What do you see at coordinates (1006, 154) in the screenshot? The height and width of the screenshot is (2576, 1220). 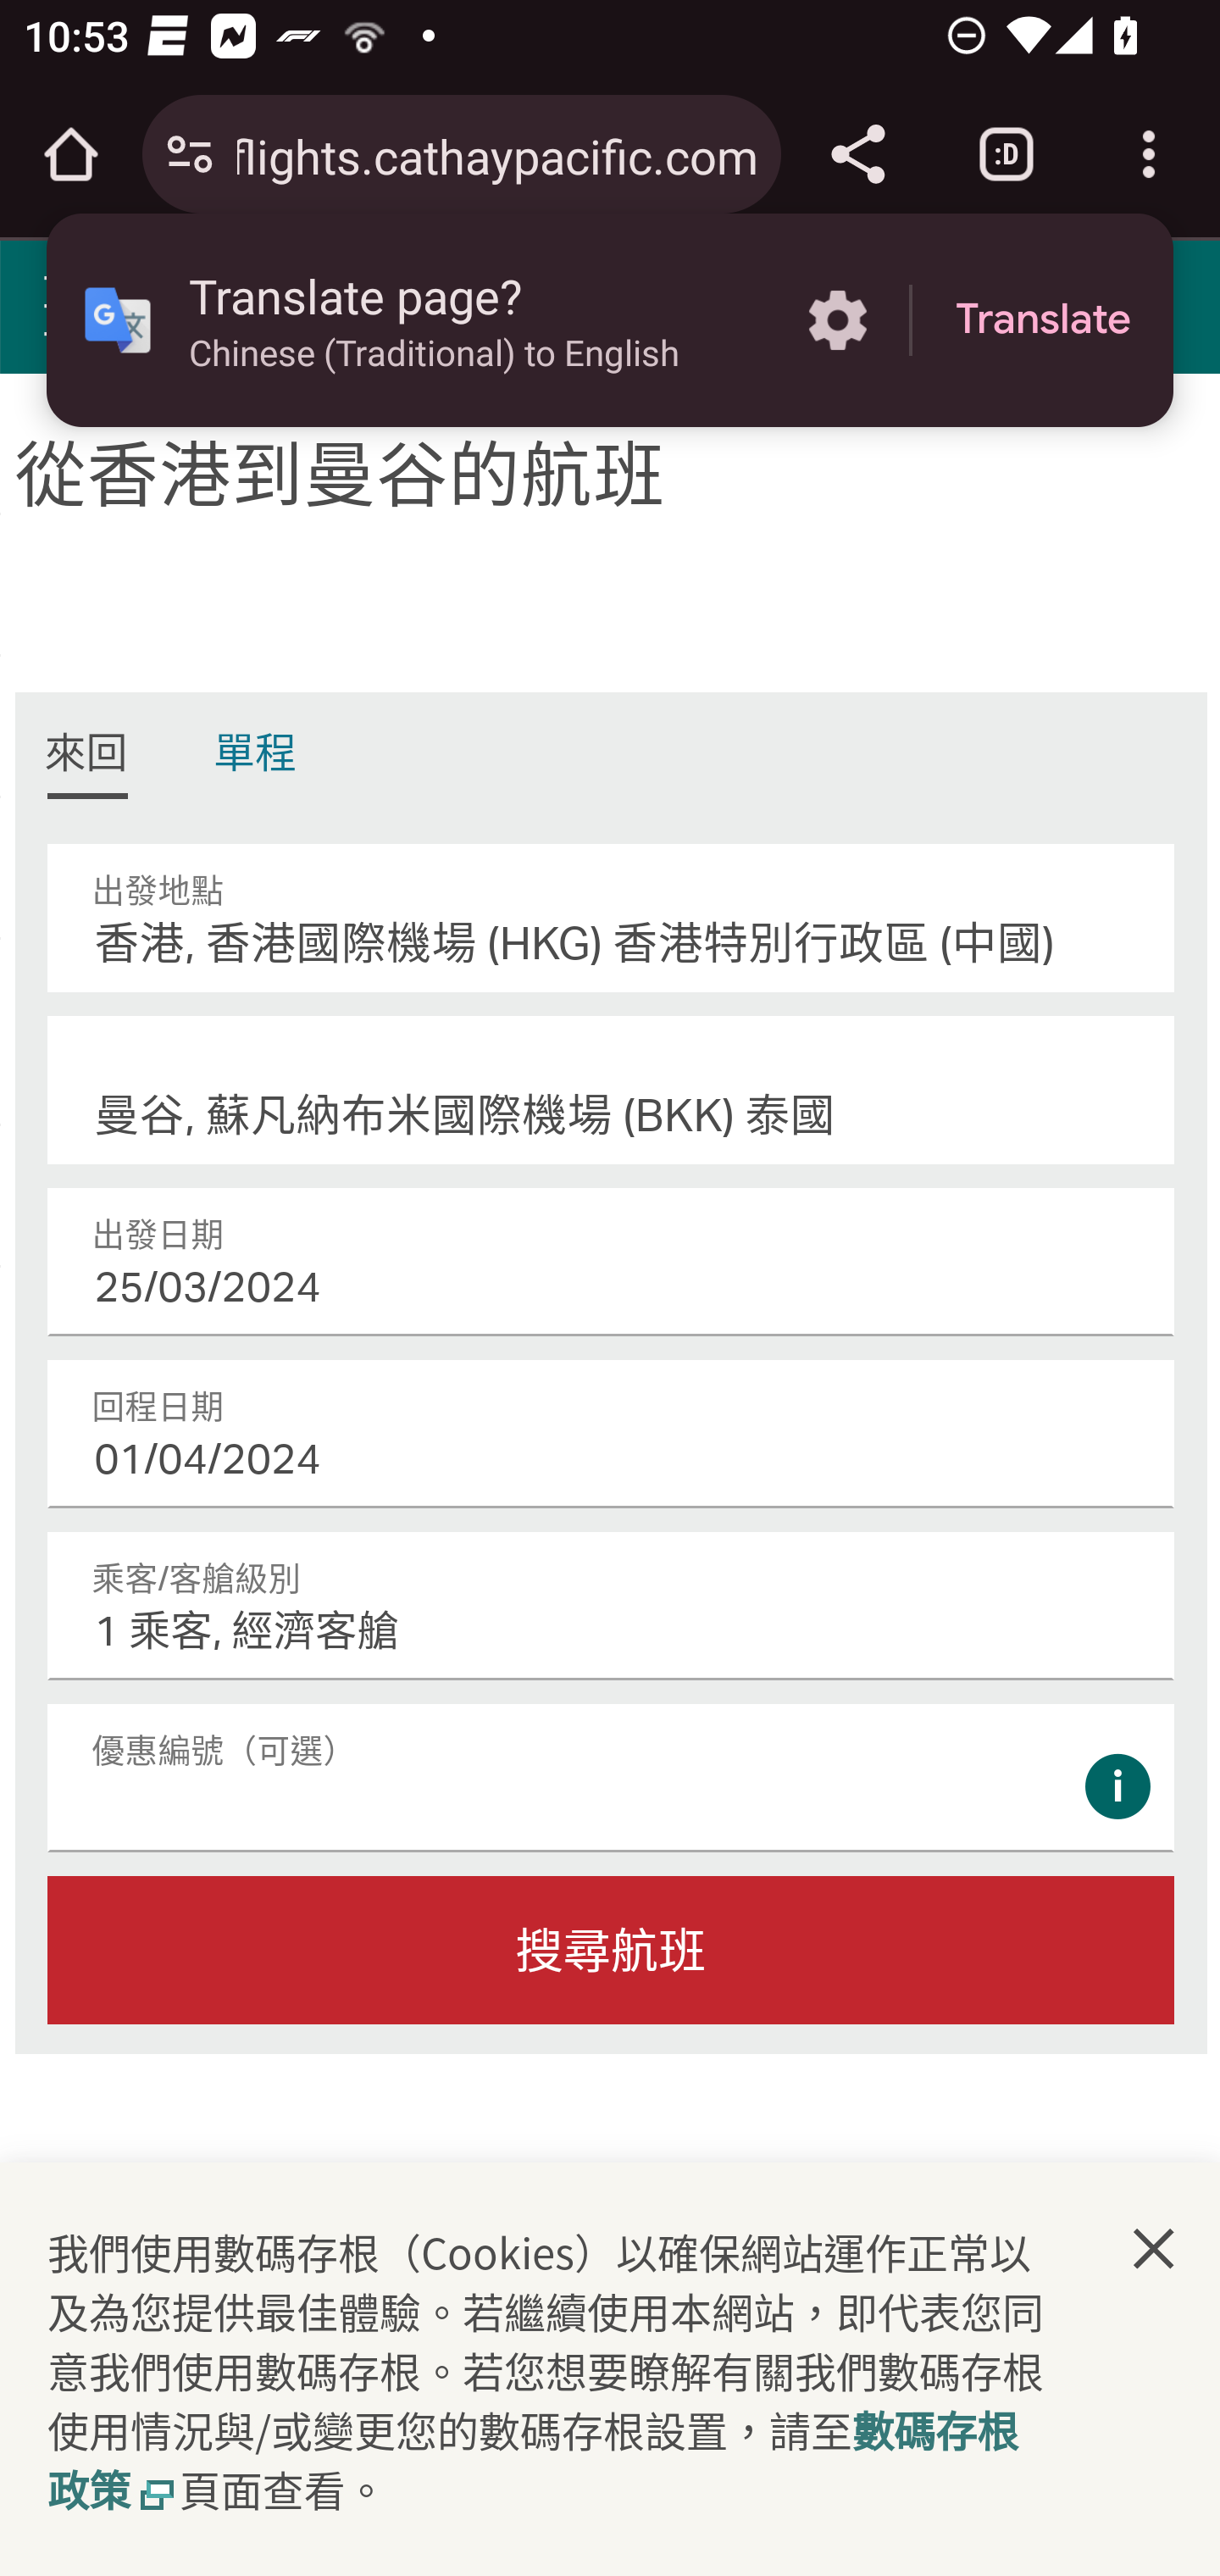 I see `Switch or close tabs` at bounding box center [1006, 154].